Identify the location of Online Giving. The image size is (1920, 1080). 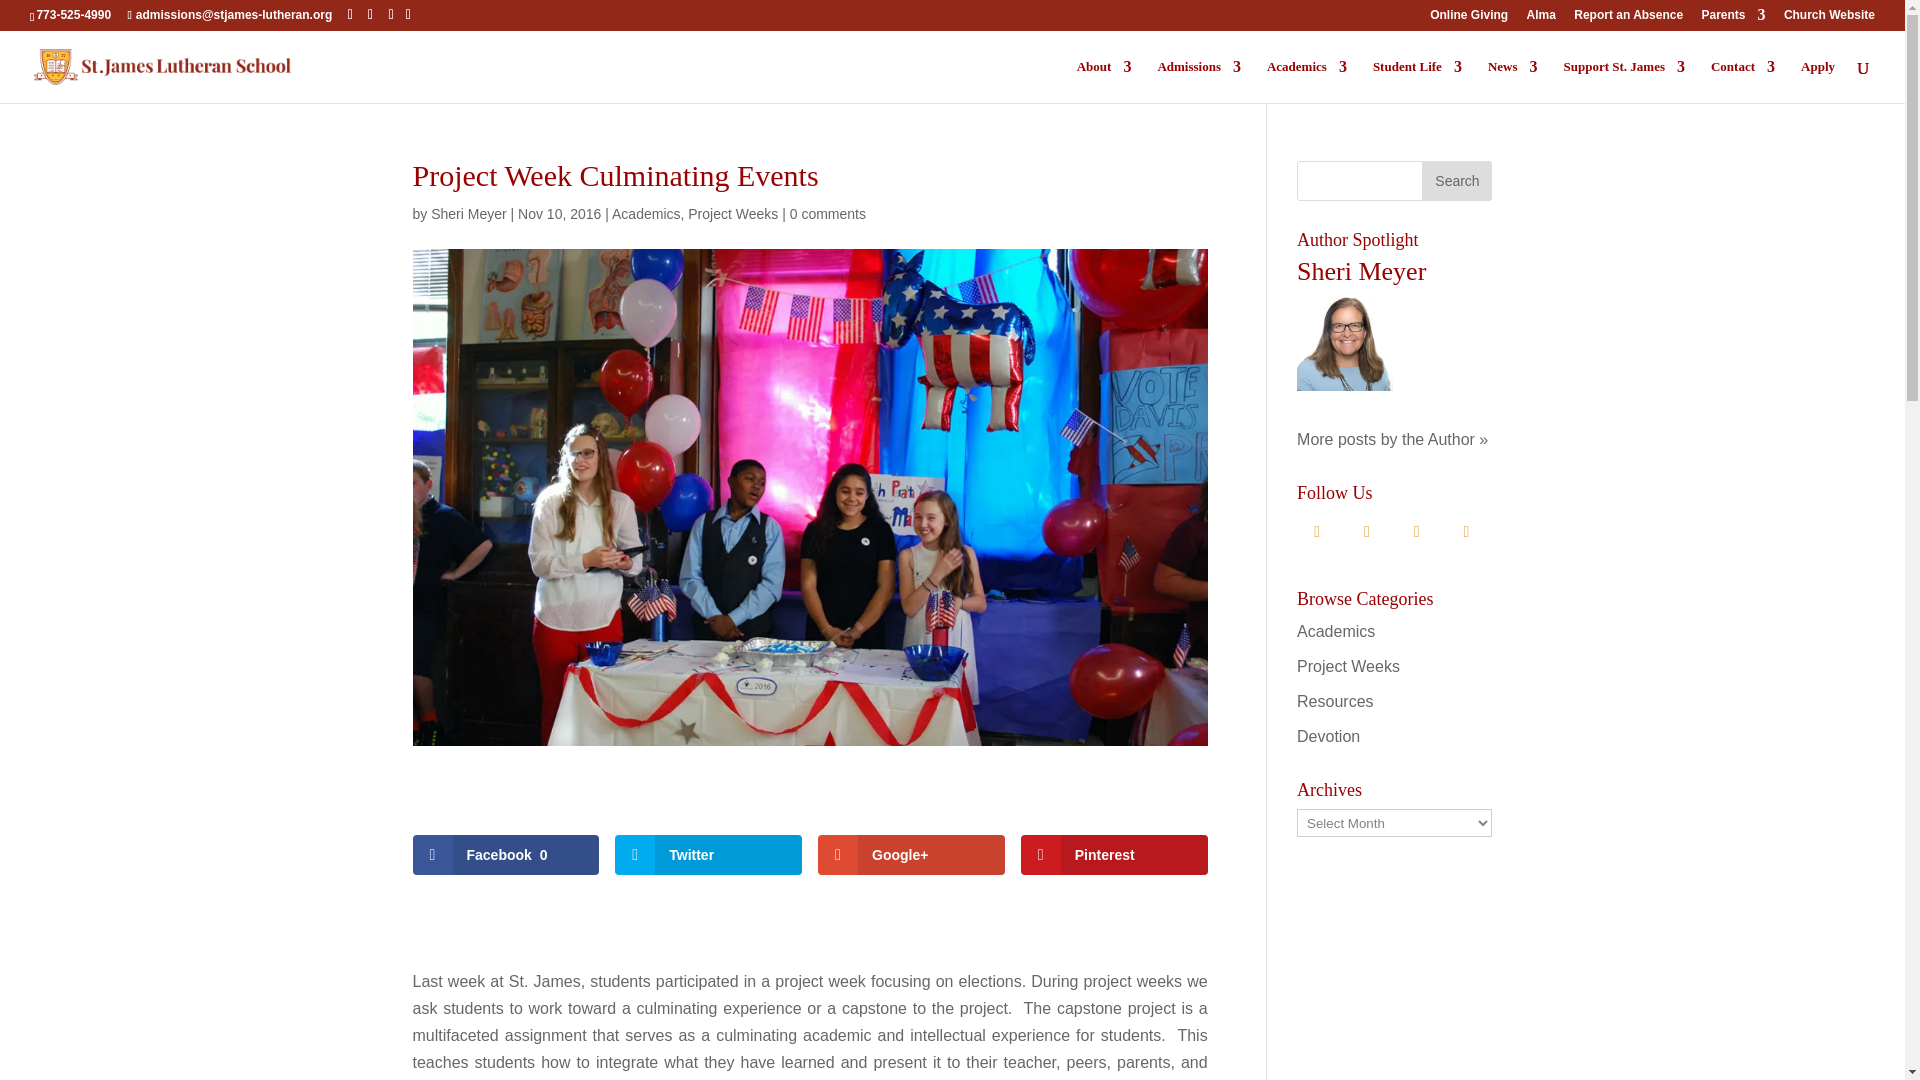
(1468, 19).